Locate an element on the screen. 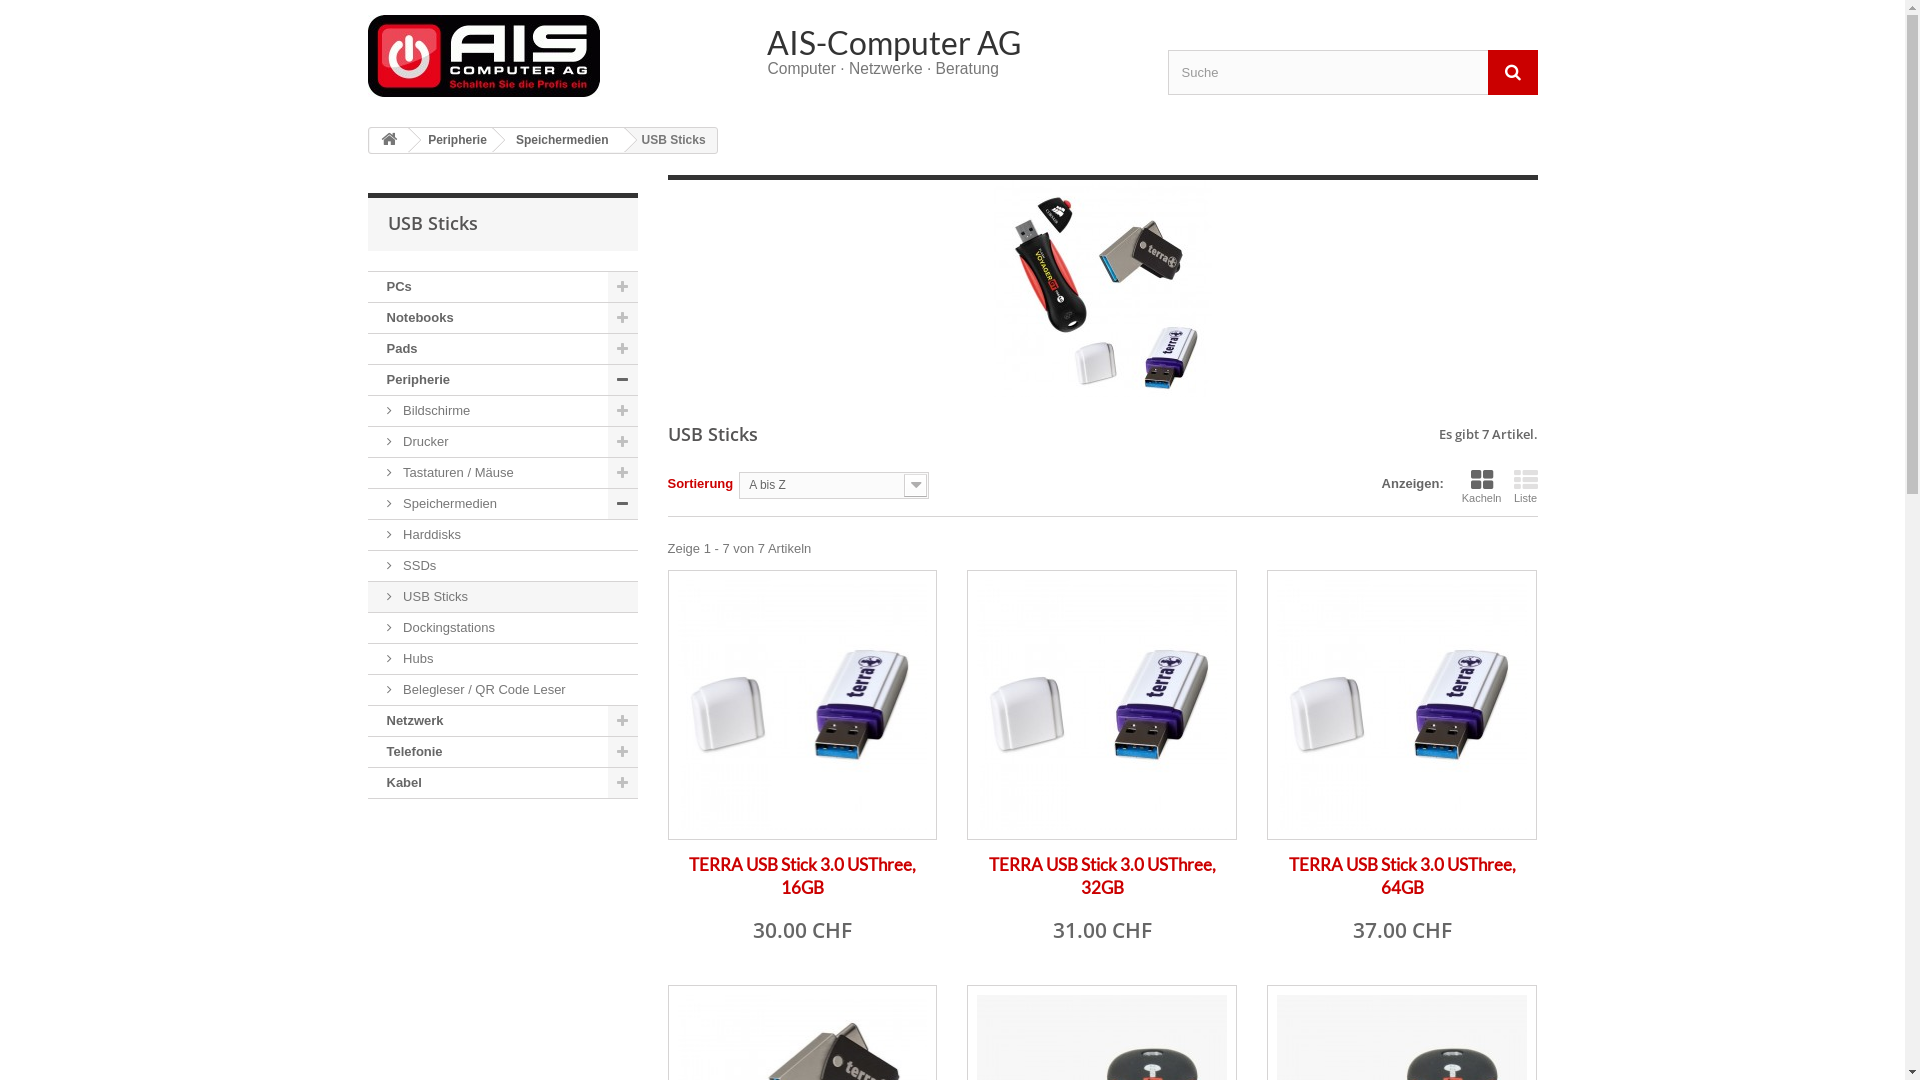 Image resolution: width=1920 pixels, height=1080 pixels. Peripherie is located at coordinates (503, 380).